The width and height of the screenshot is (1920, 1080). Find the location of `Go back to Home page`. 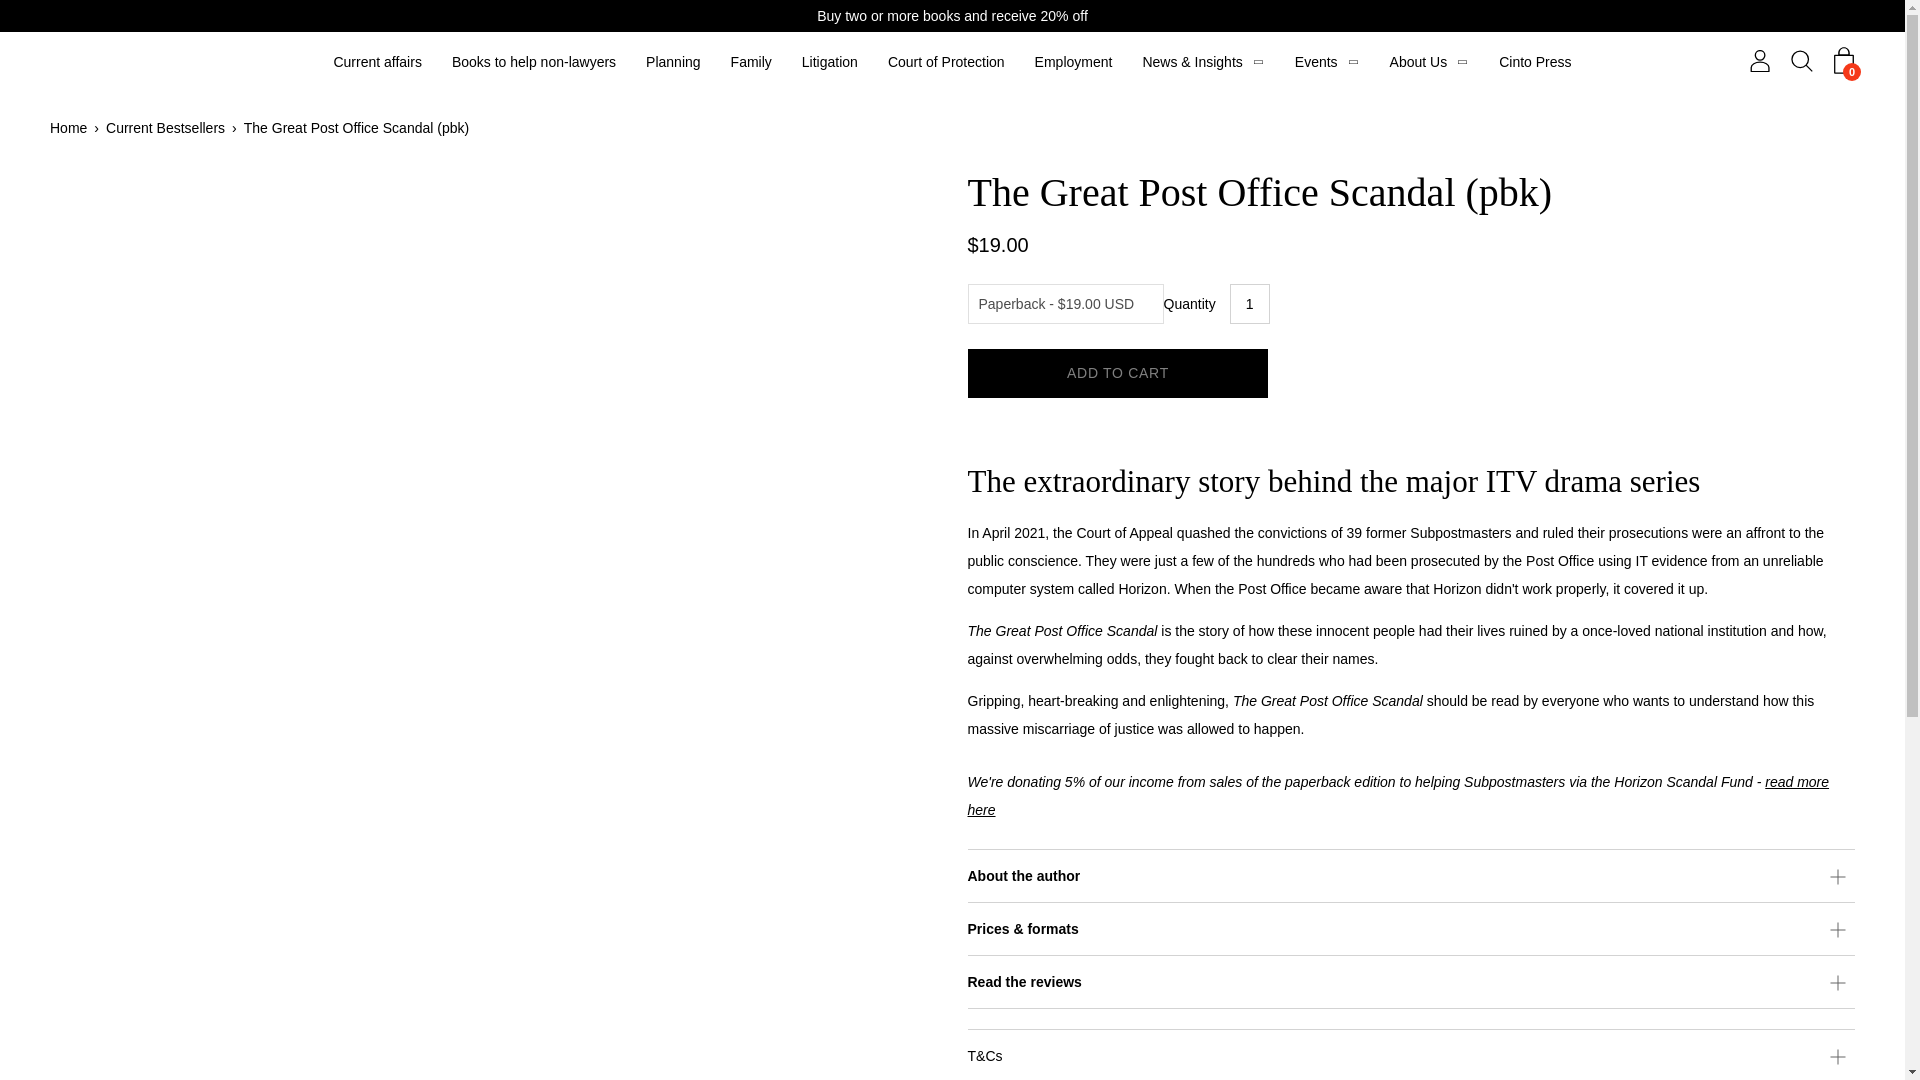

Go back to Home page is located at coordinates (72, 128).